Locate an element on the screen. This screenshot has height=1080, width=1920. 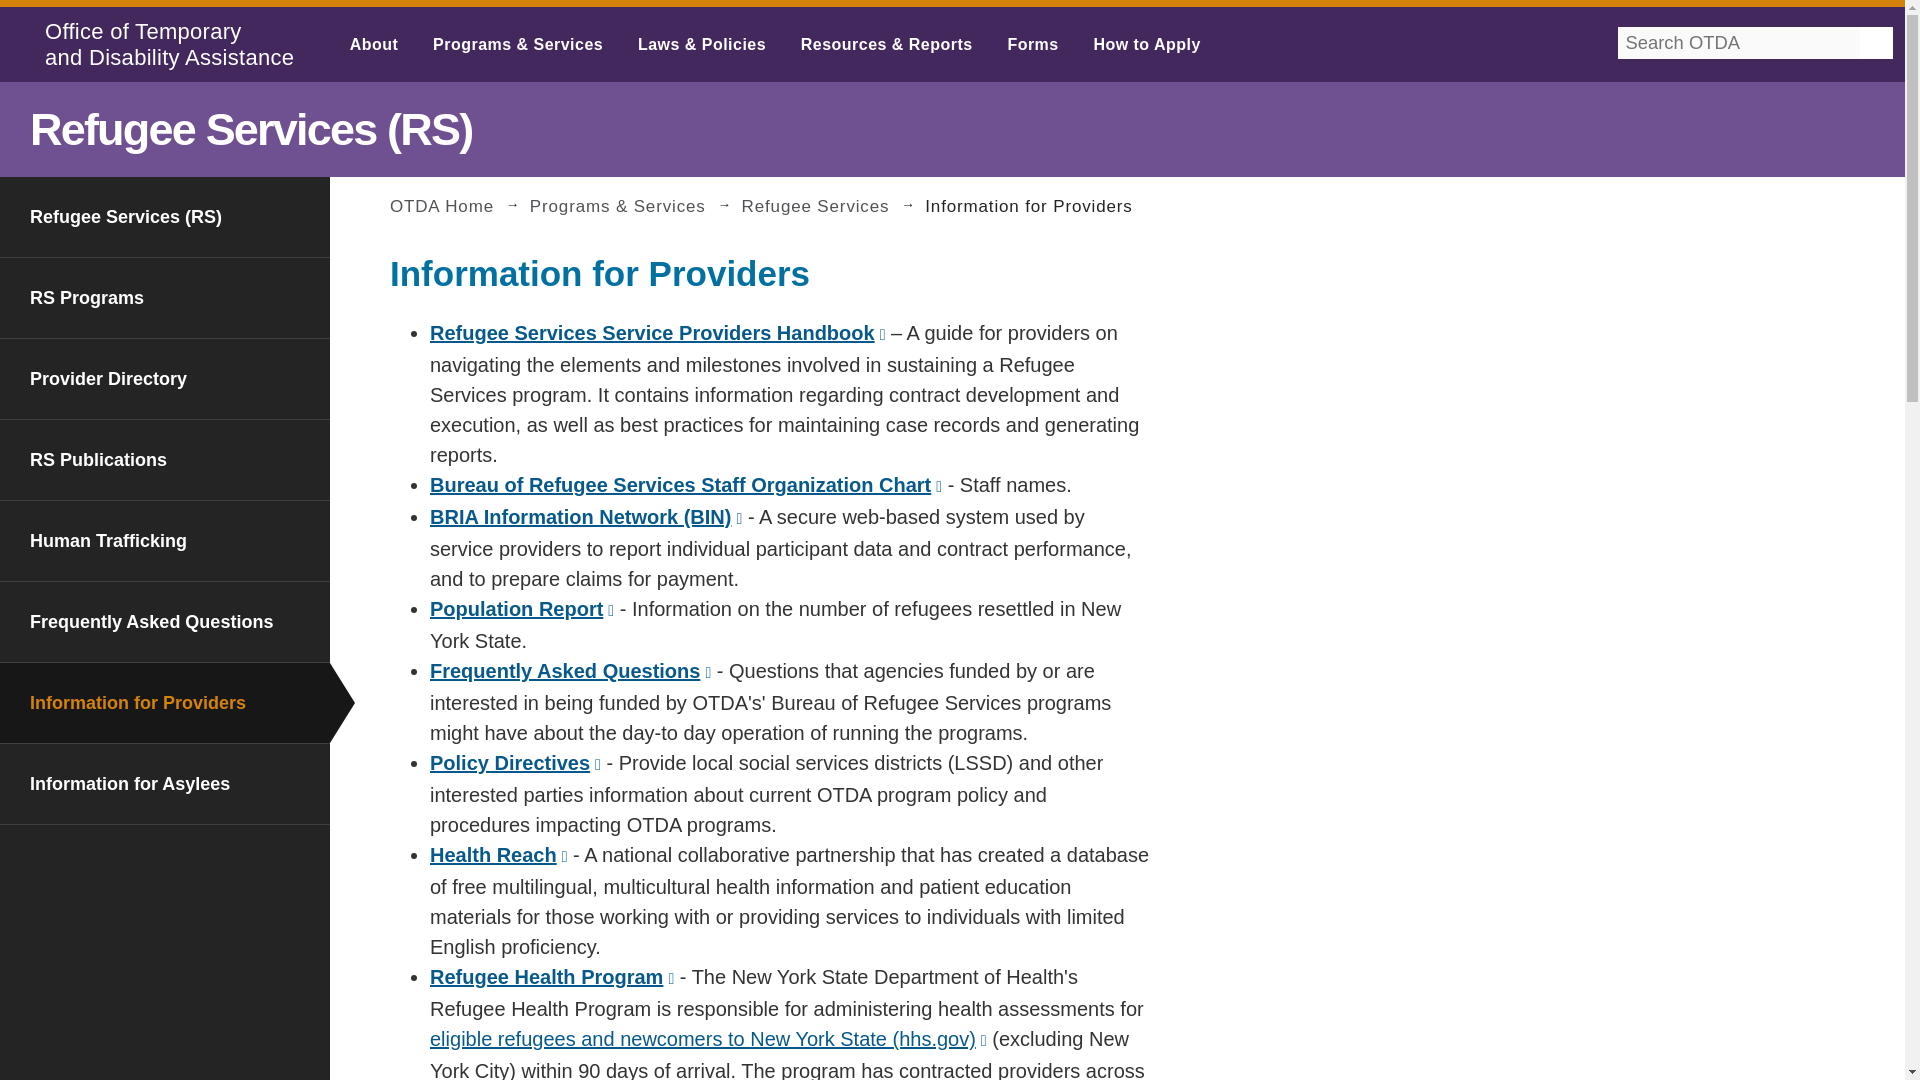
Refugee Services Service Providers Handbook is located at coordinates (658, 332).